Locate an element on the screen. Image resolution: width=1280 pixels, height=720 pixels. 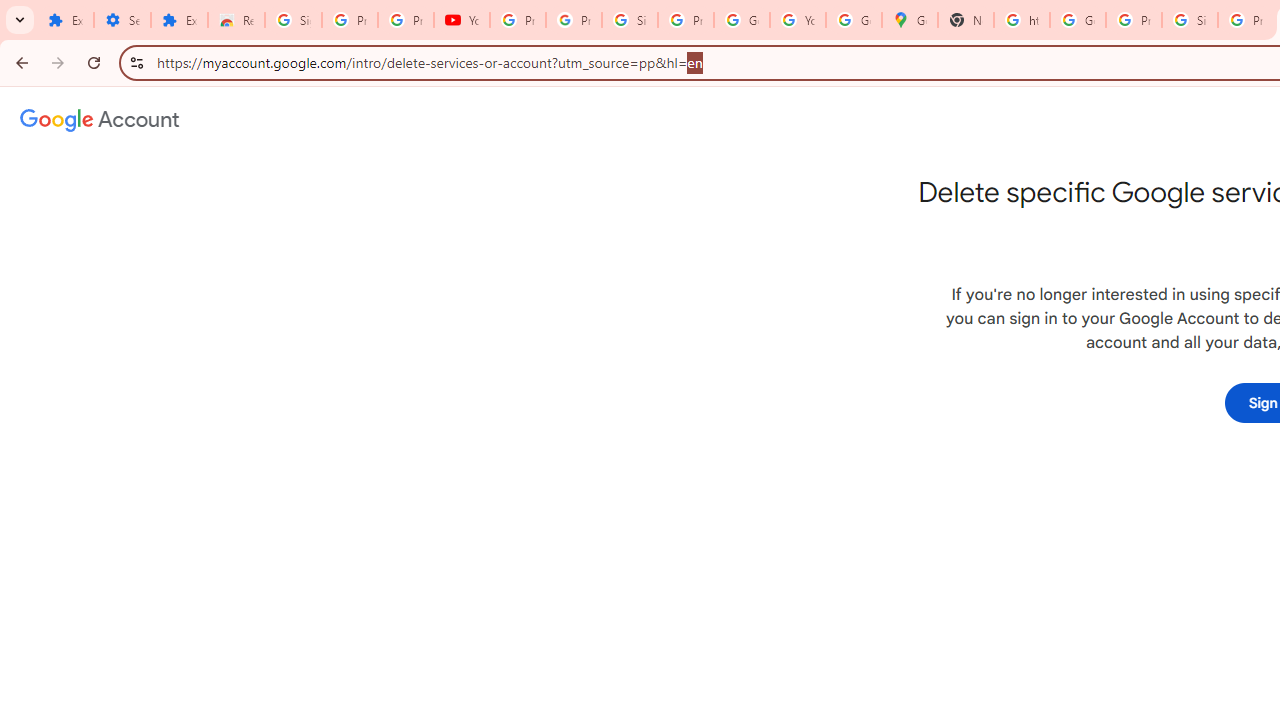
Sign in - Google Accounts is located at coordinates (294, 20).